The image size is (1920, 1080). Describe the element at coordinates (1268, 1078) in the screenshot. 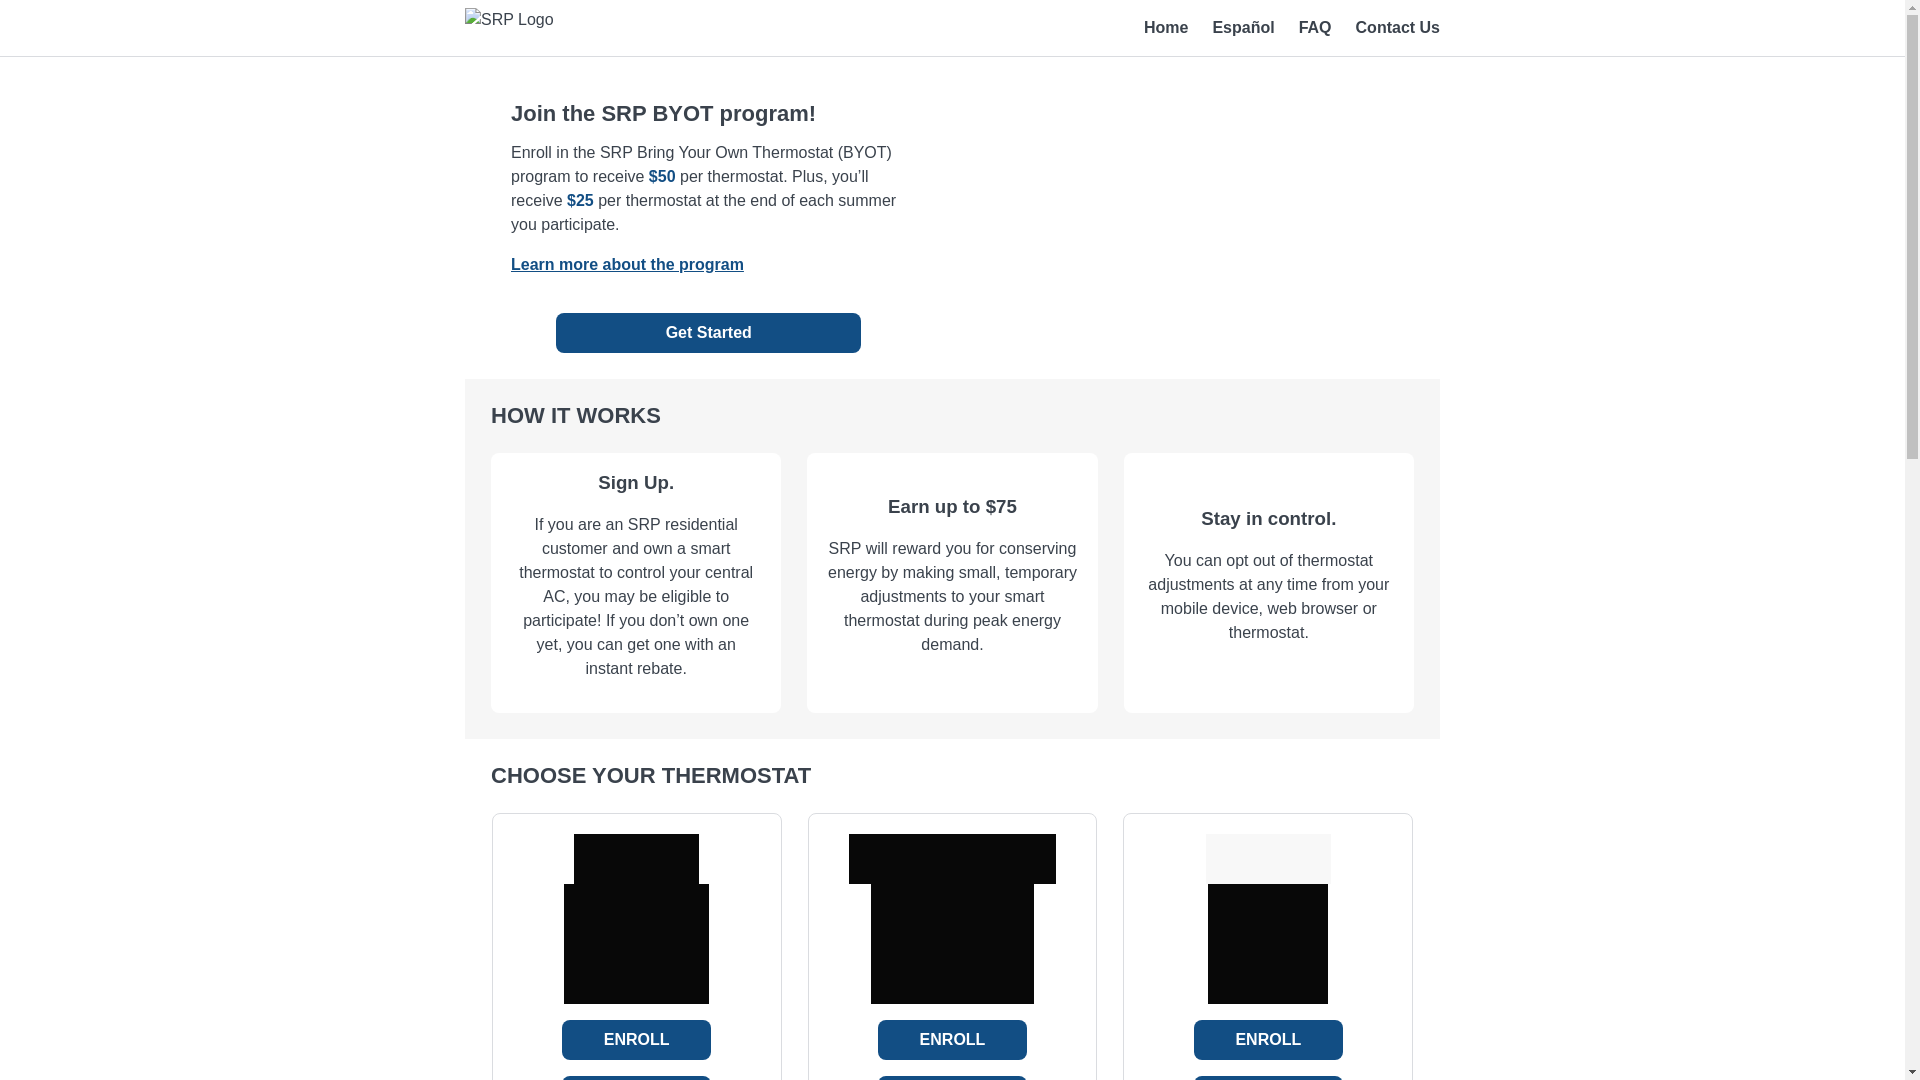

I see `BUY` at that location.